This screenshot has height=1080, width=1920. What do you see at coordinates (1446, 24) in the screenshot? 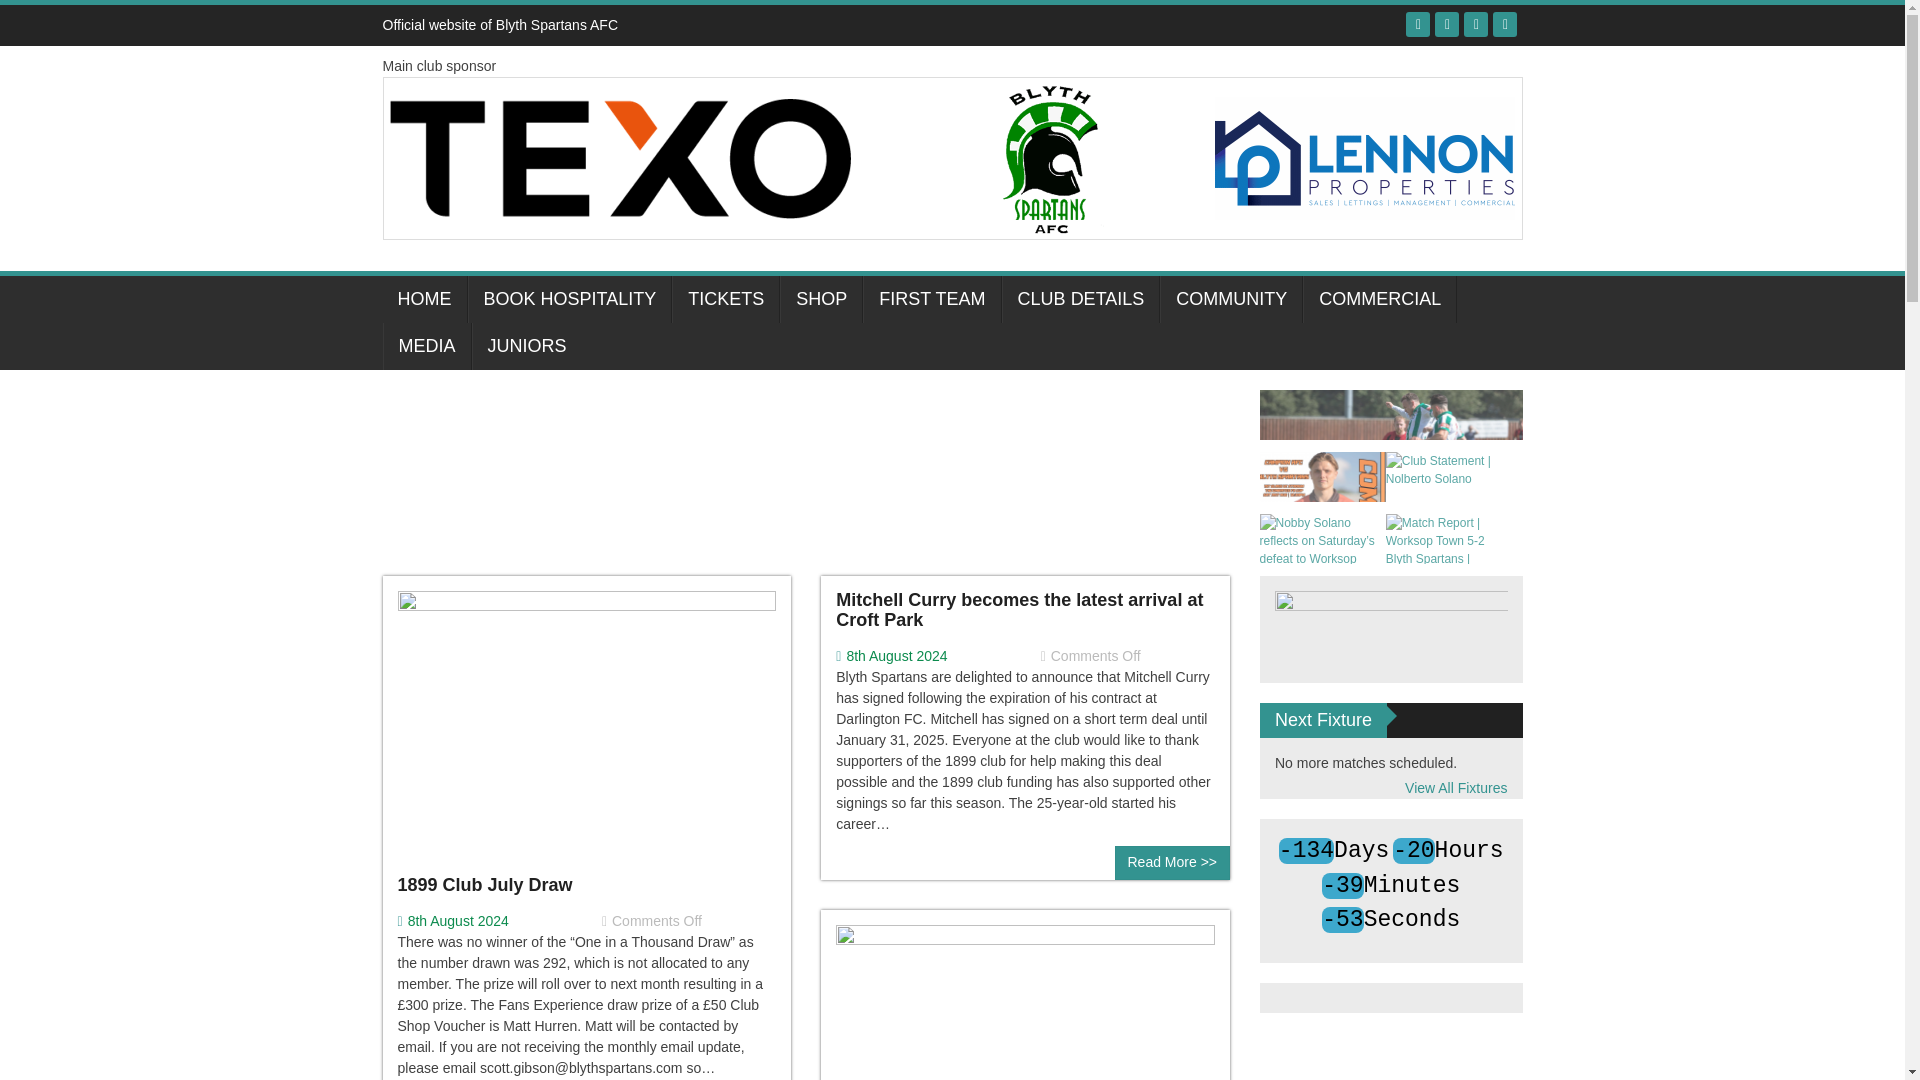
I see `Twitter` at bounding box center [1446, 24].